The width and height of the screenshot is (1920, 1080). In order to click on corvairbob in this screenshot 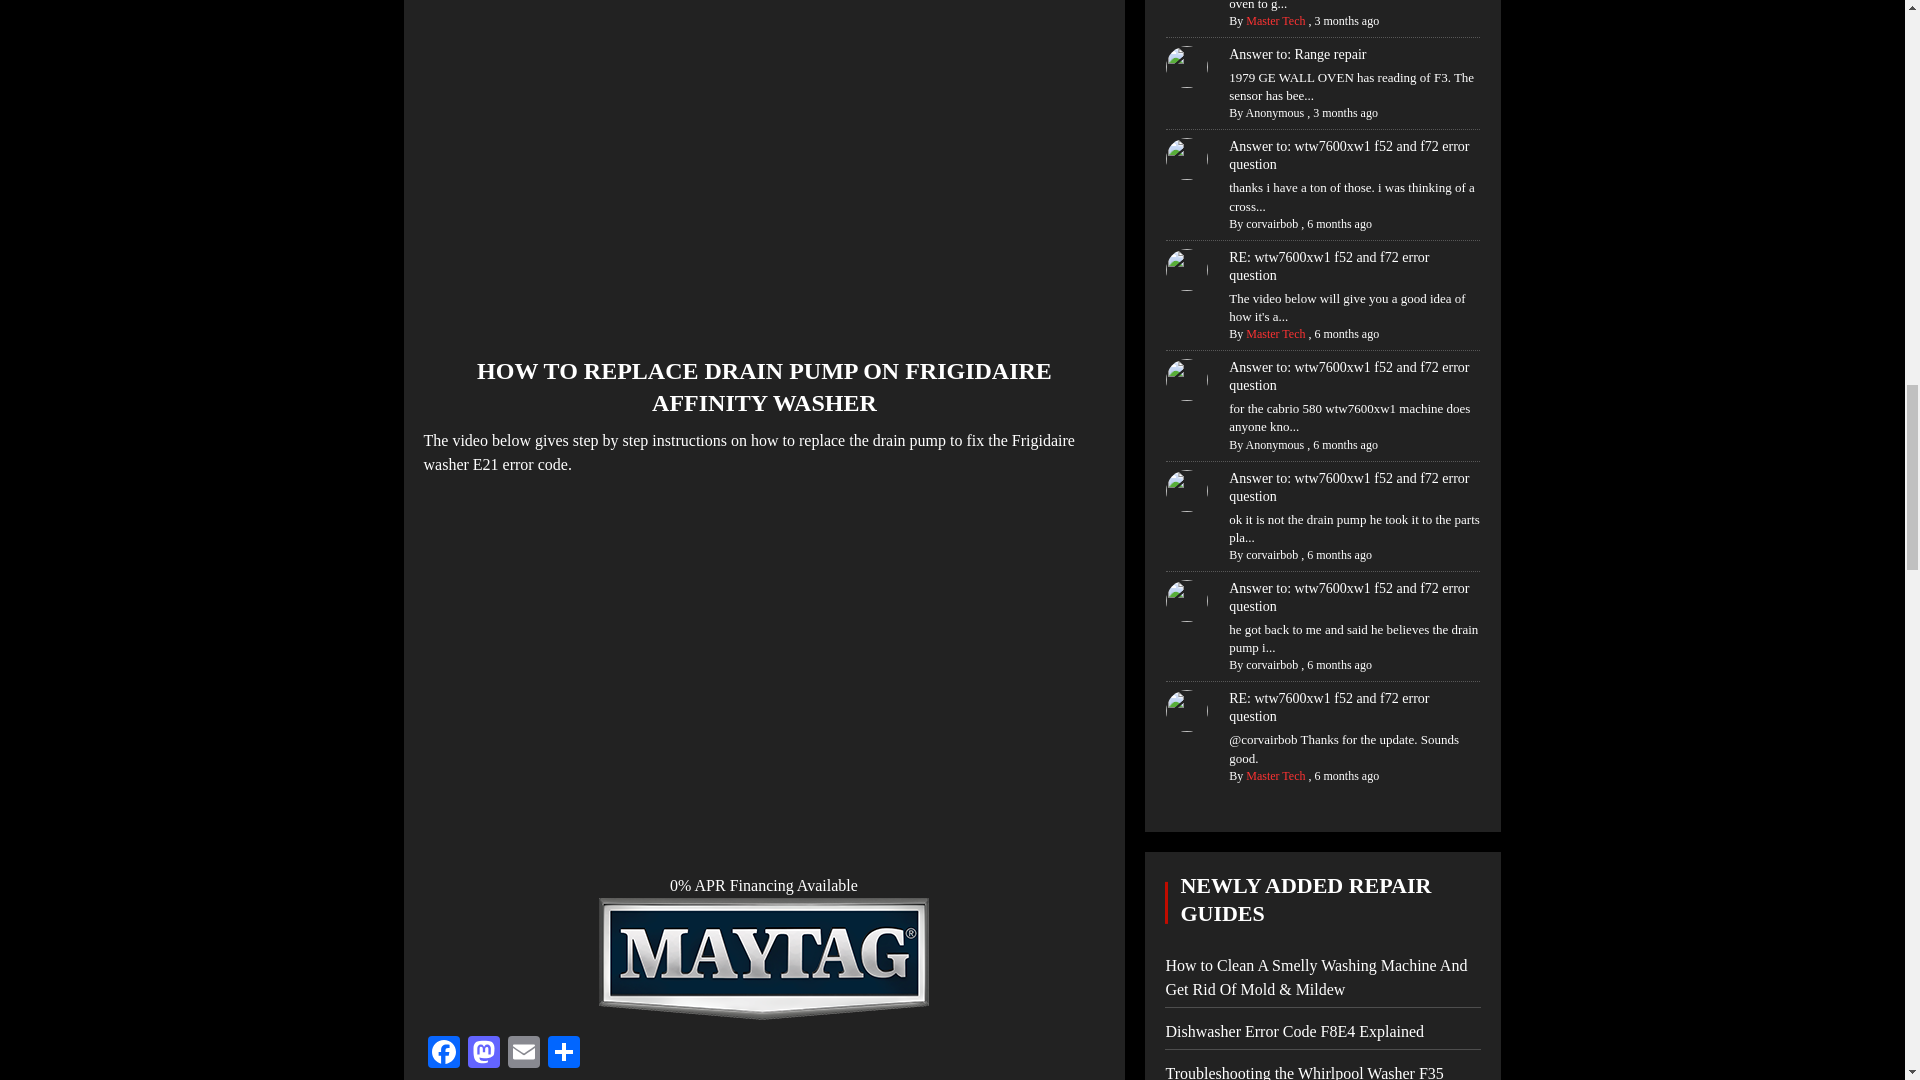, I will do `click(1272, 664)`.